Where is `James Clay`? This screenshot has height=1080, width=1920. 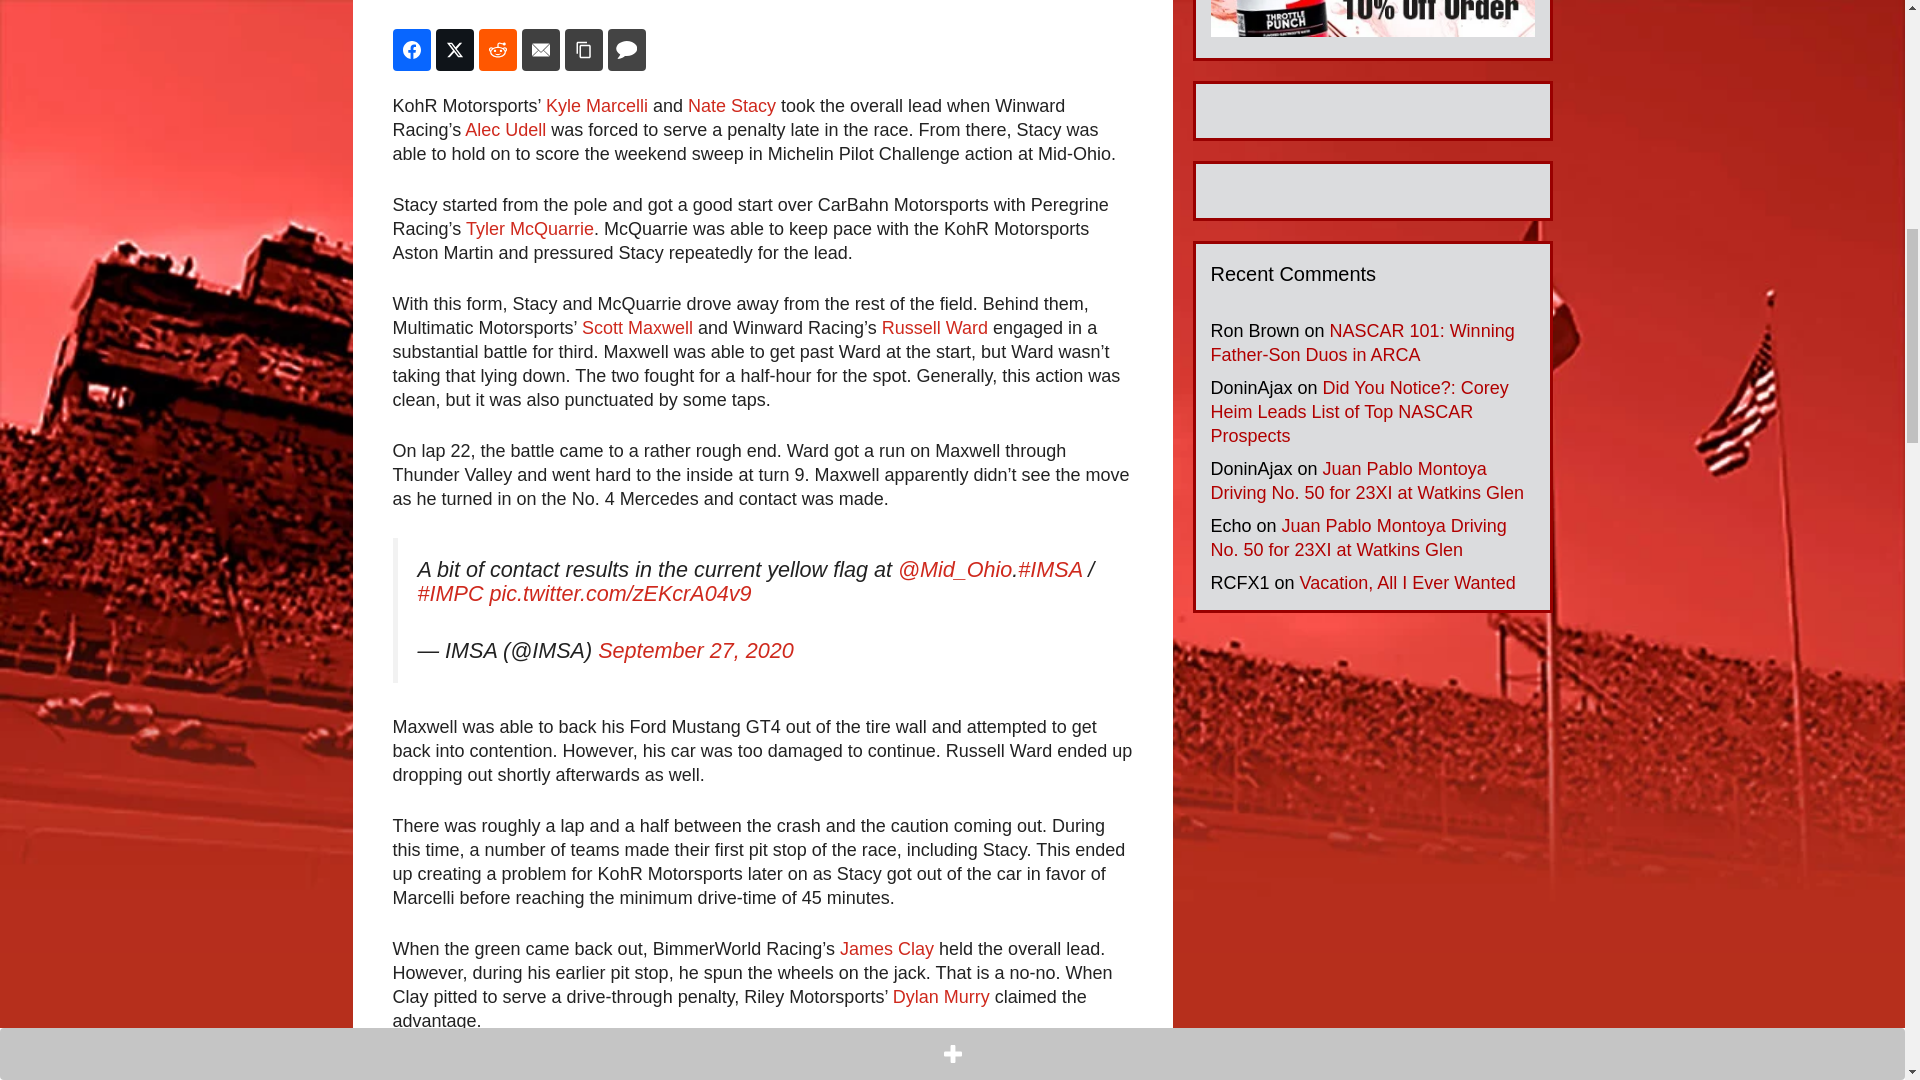
James Clay is located at coordinates (886, 948).